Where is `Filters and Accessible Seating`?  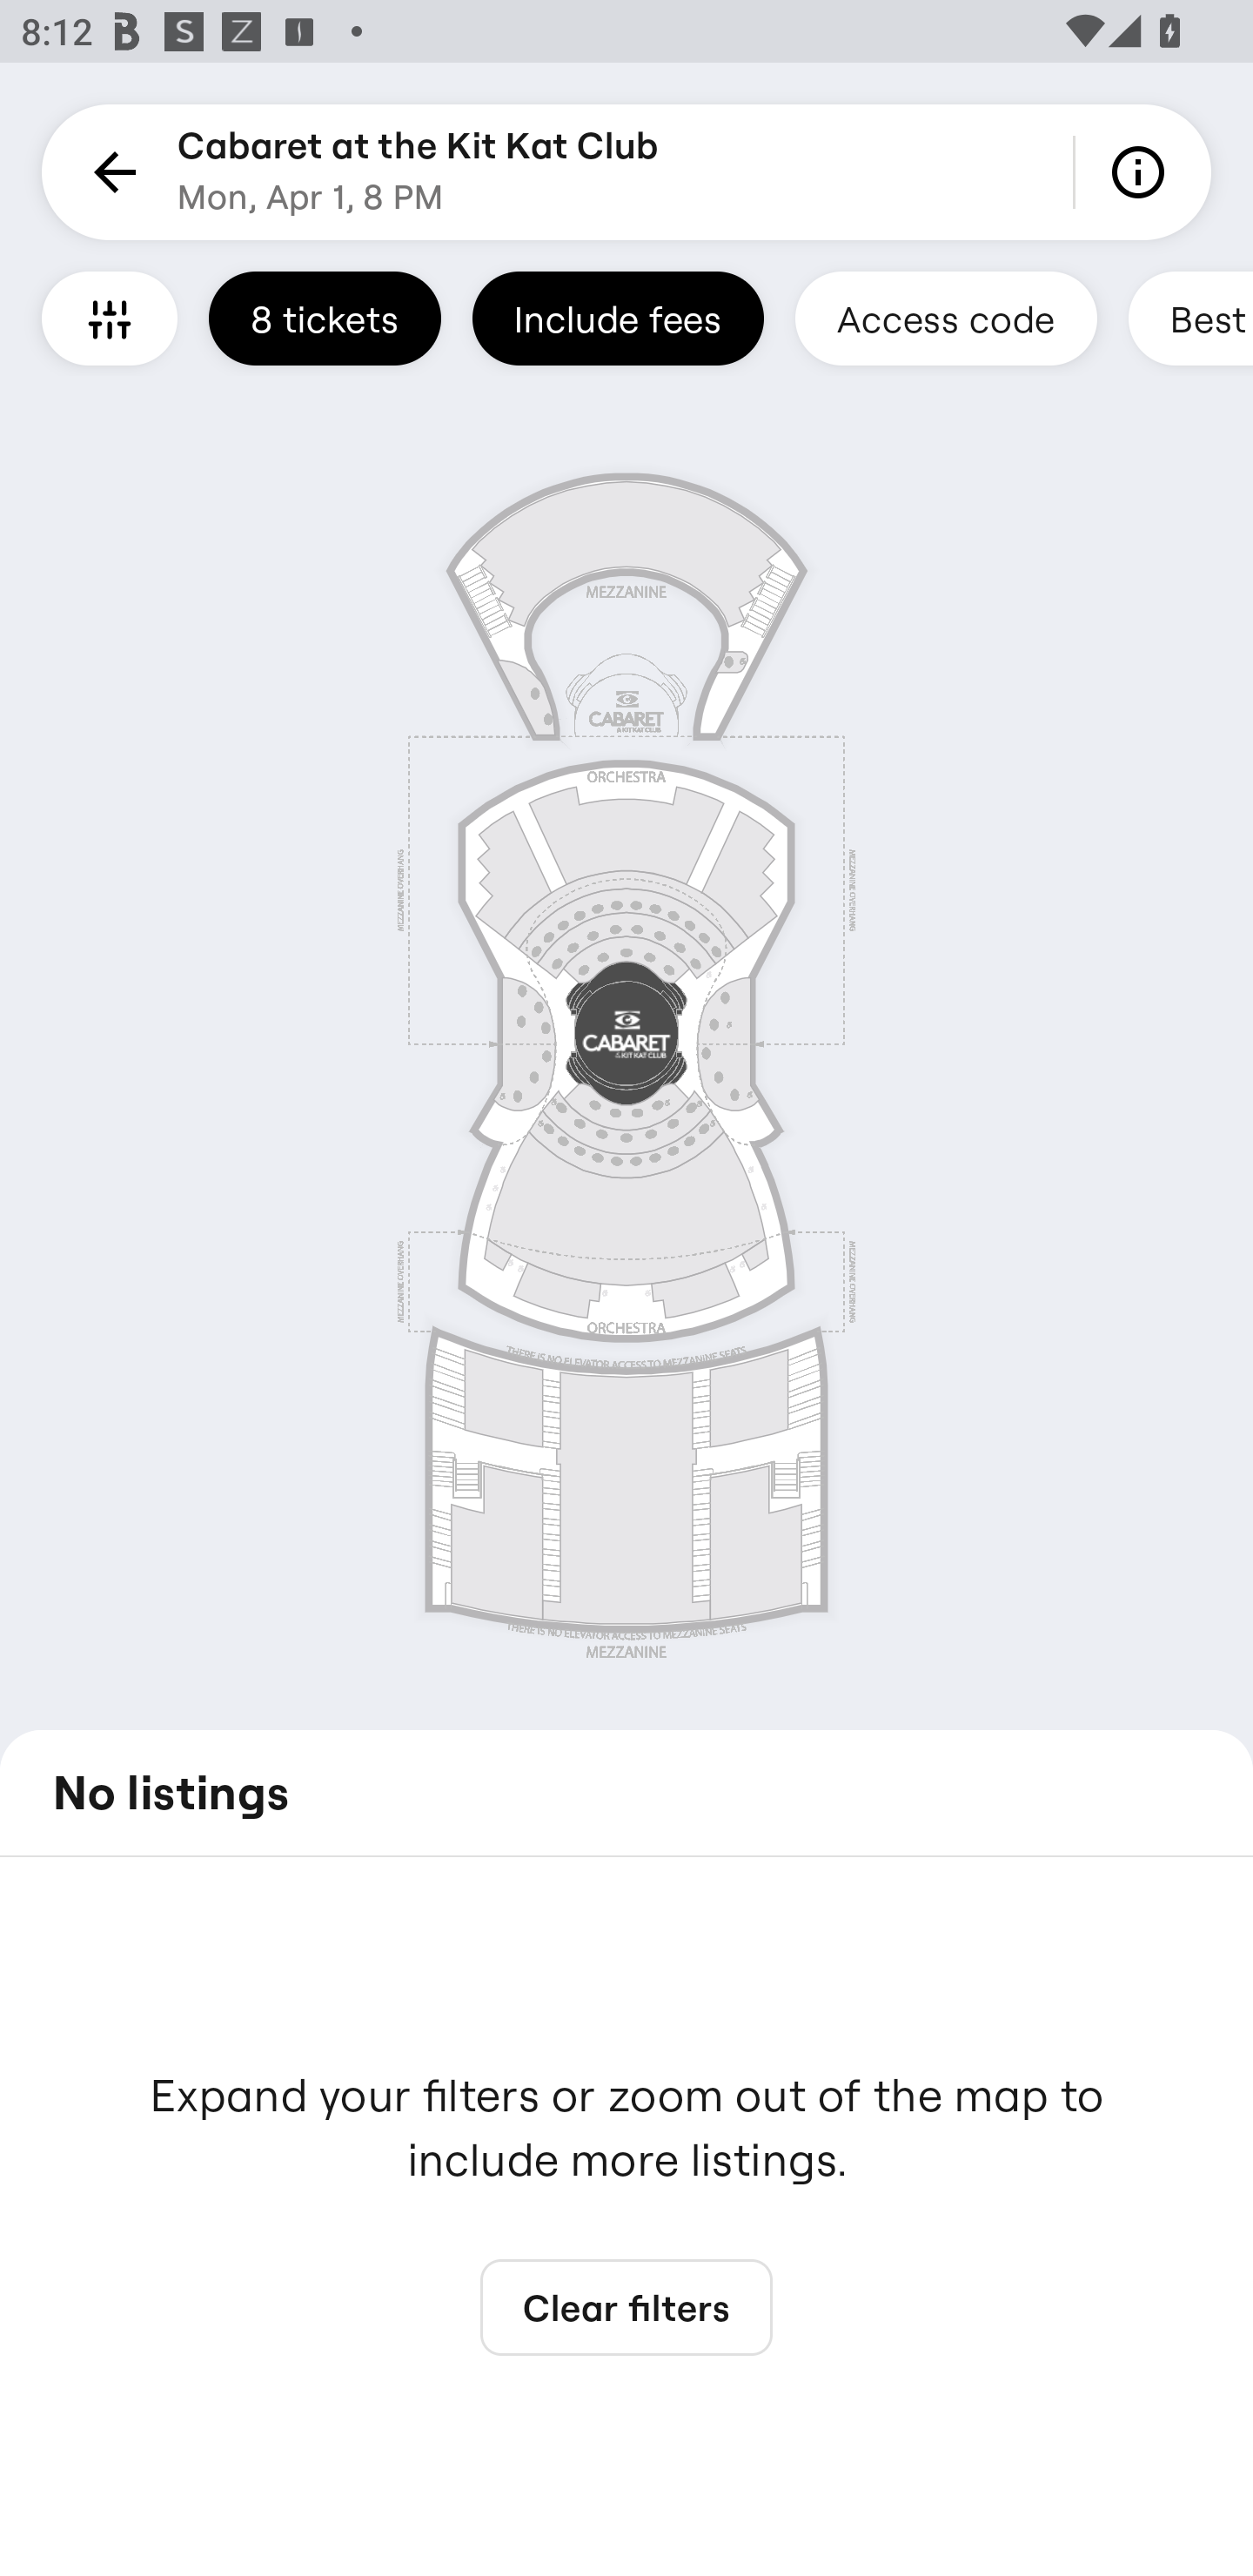 Filters and Accessible Seating is located at coordinates (110, 318).